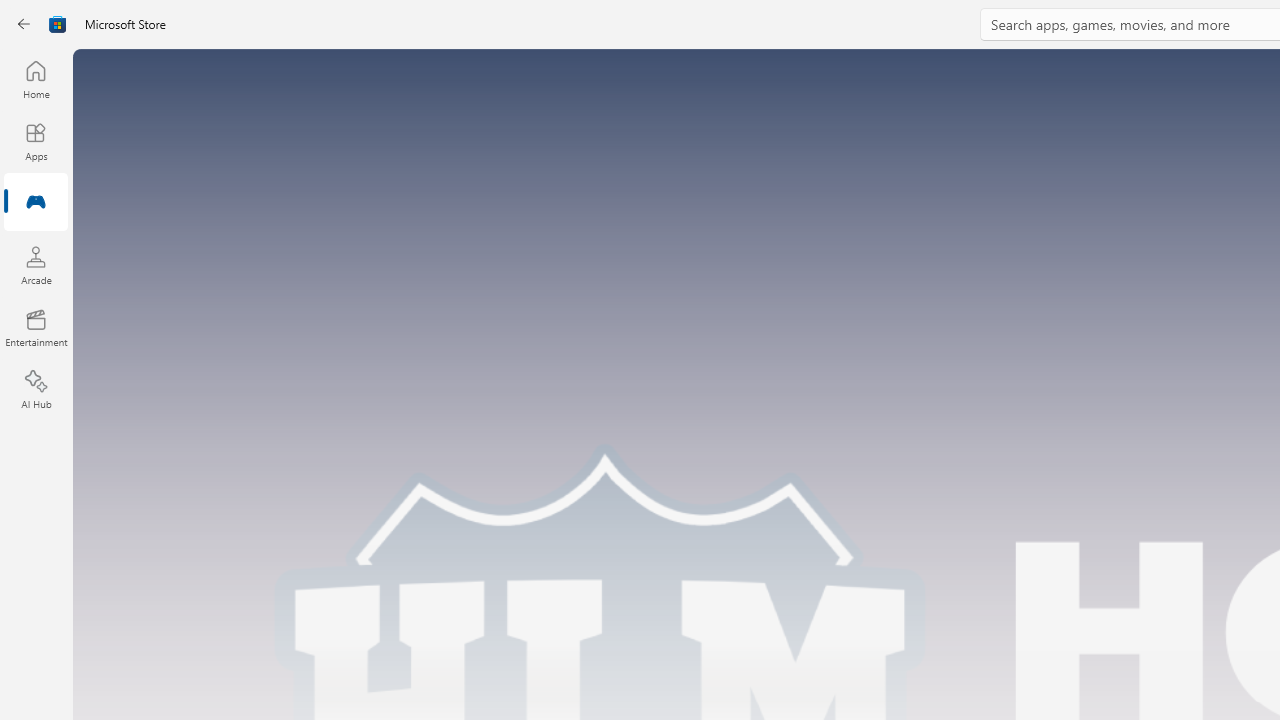  Describe the element at coordinates (58, 24) in the screenshot. I see `Class: Image` at that location.